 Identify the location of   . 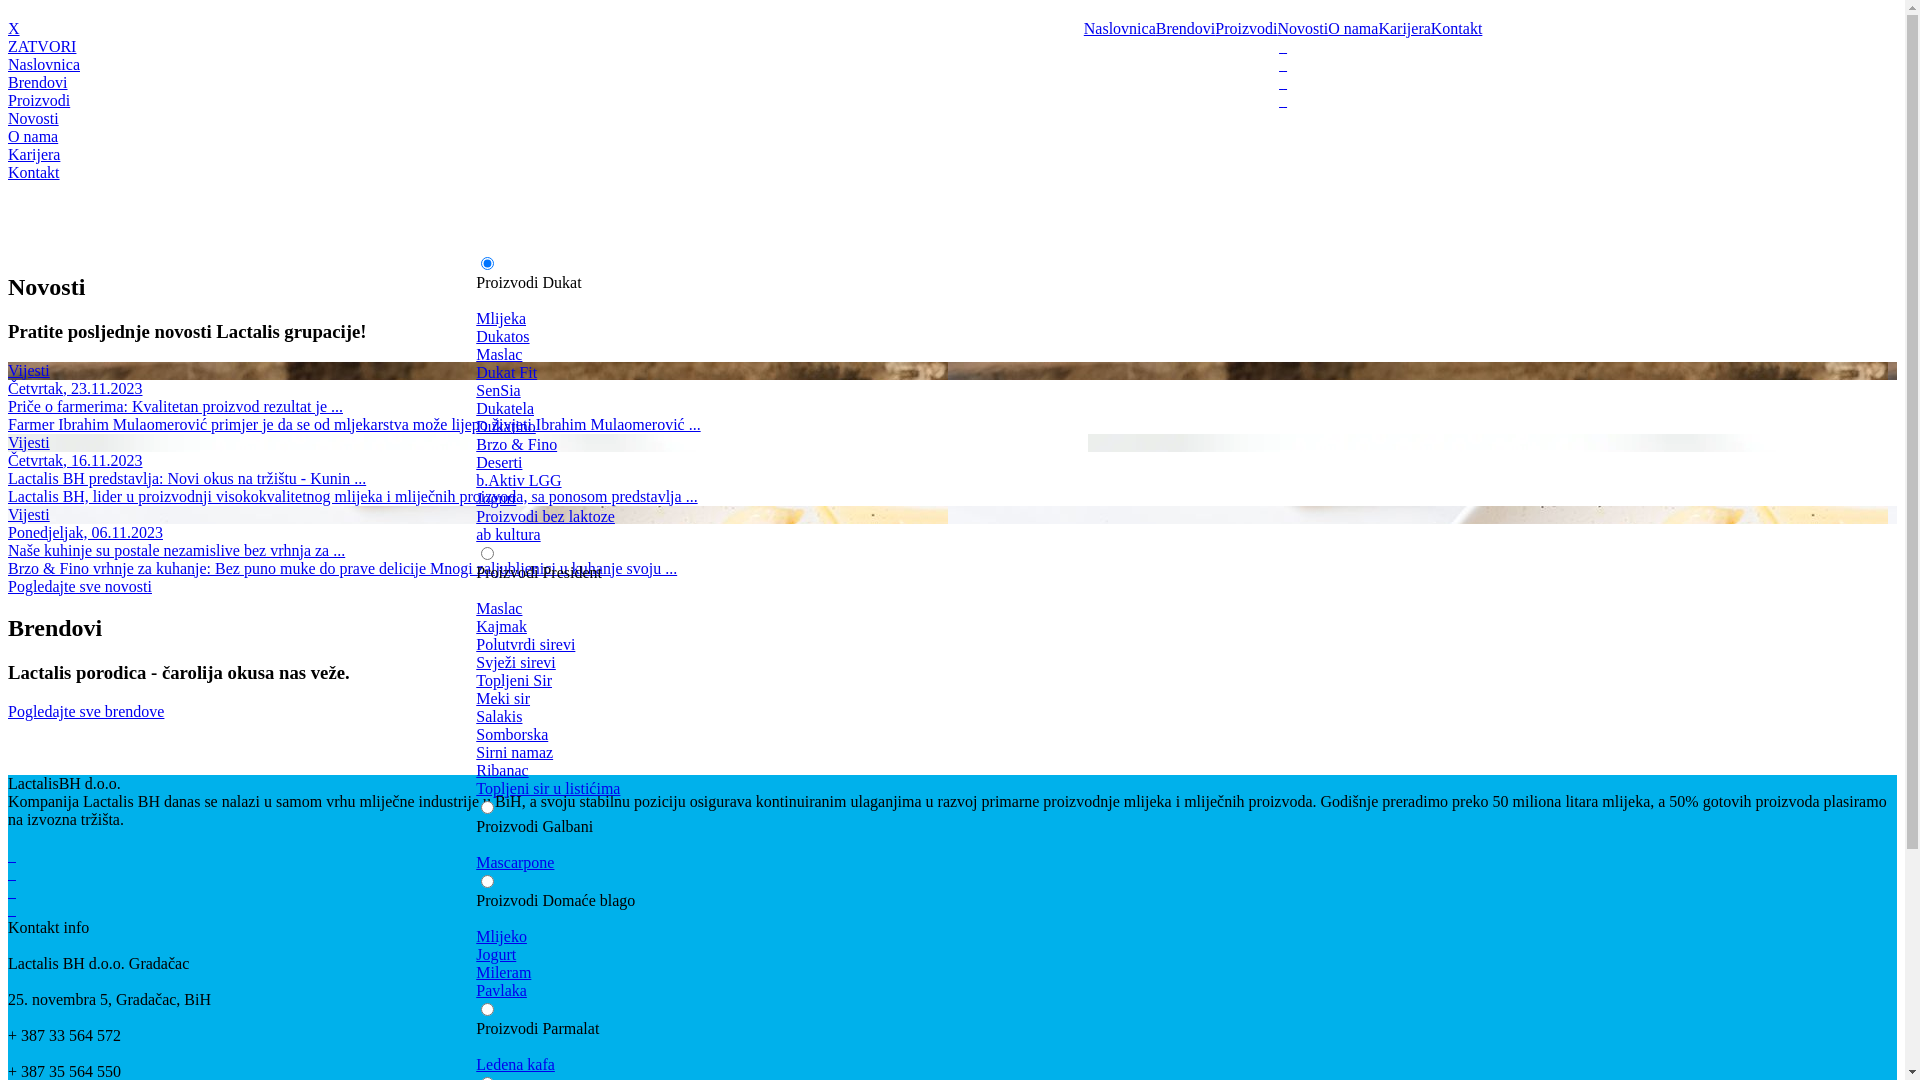
(12, 910).